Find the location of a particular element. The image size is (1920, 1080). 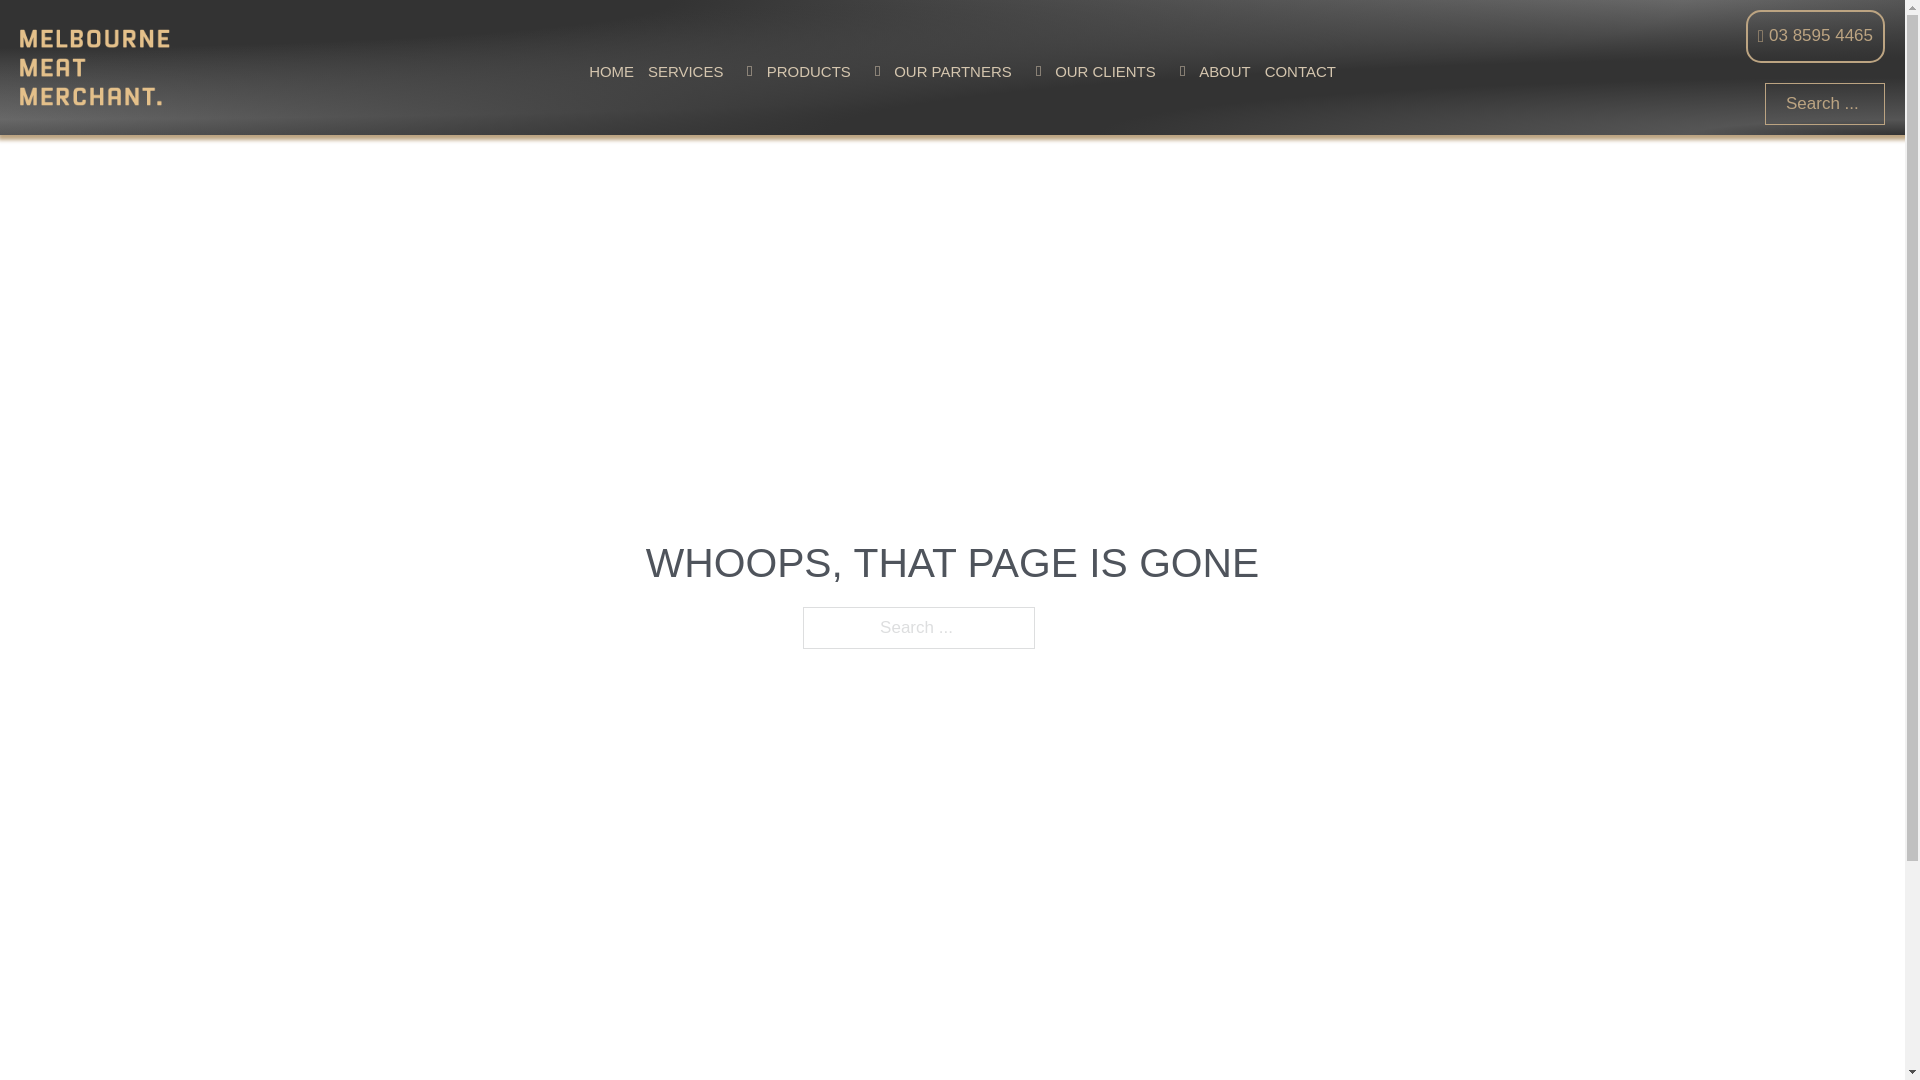

CONTACT is located at coordinates (1300, 72).